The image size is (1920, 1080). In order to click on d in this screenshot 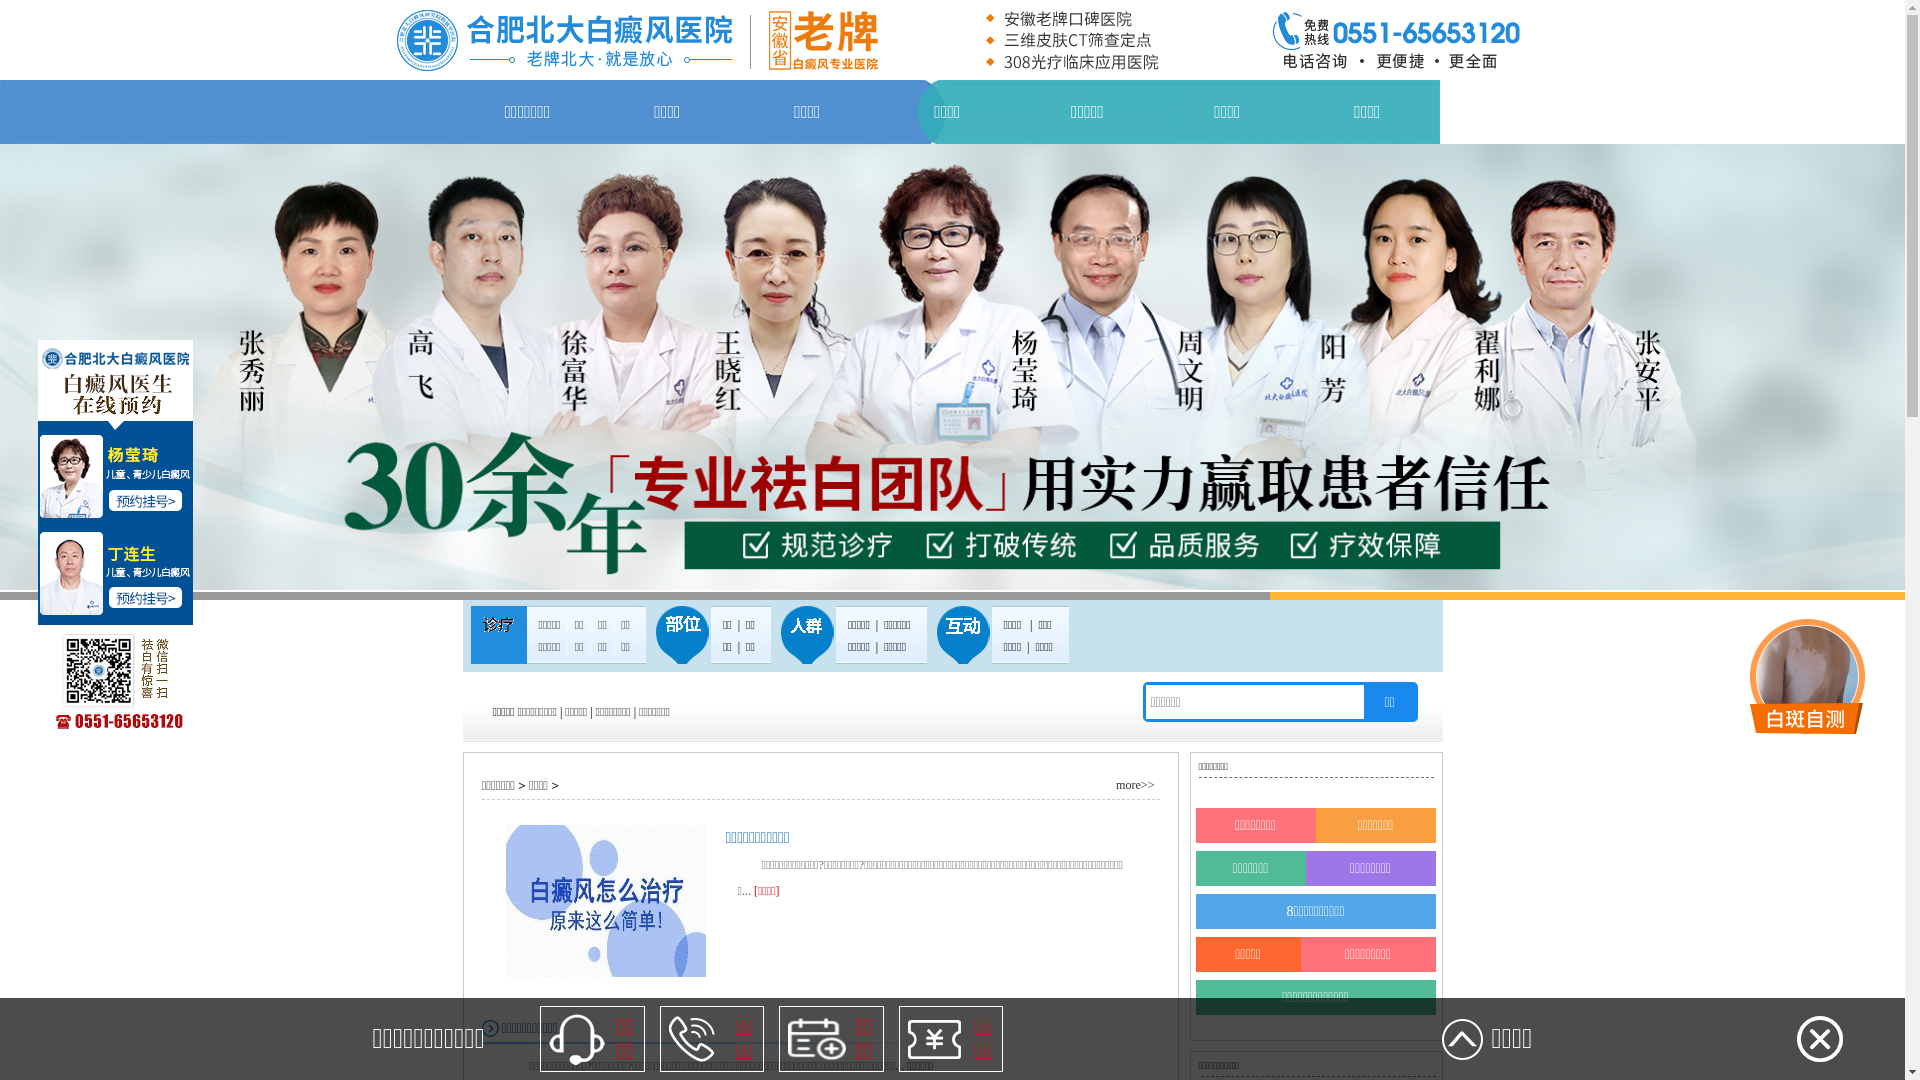, I will do `click(606, 901)`.